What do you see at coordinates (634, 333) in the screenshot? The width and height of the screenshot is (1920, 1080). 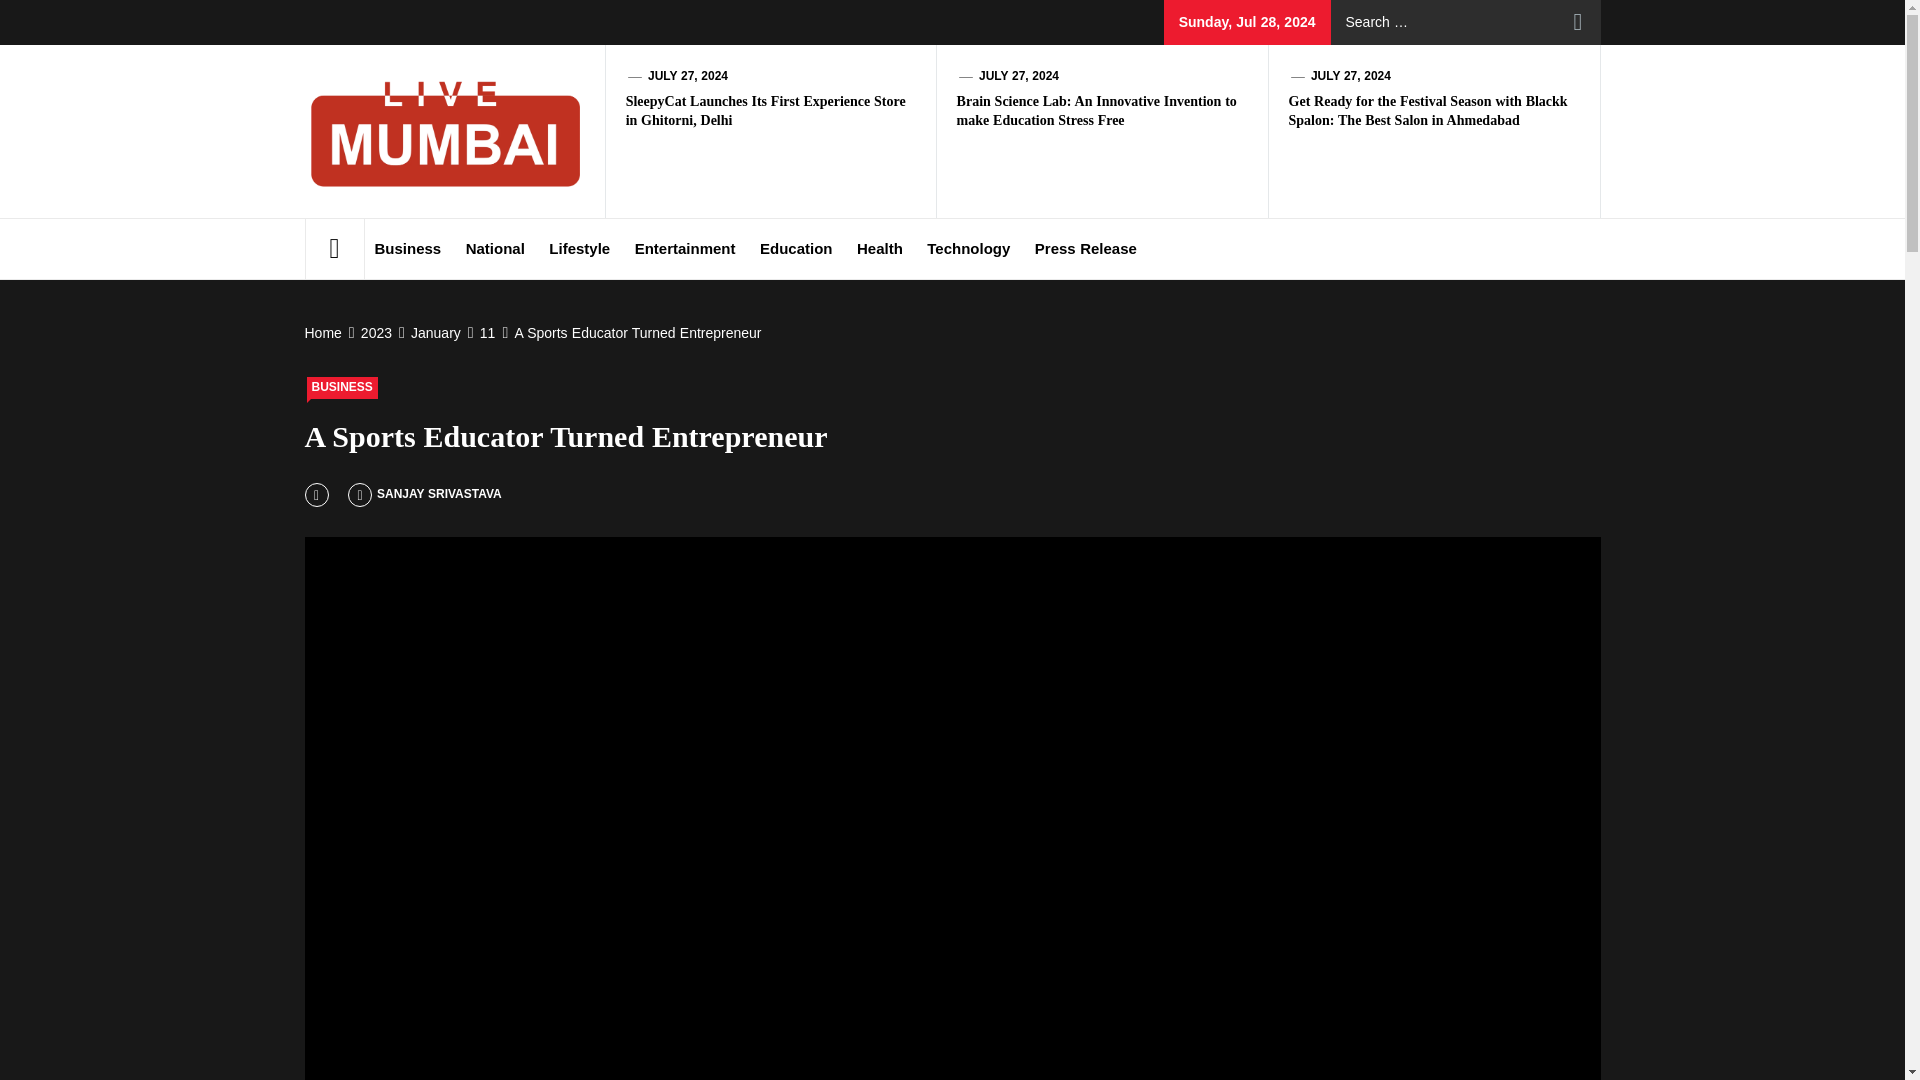 I see `A Sports Educator Turned Entrepreneur` at bounding box center [634, 333].